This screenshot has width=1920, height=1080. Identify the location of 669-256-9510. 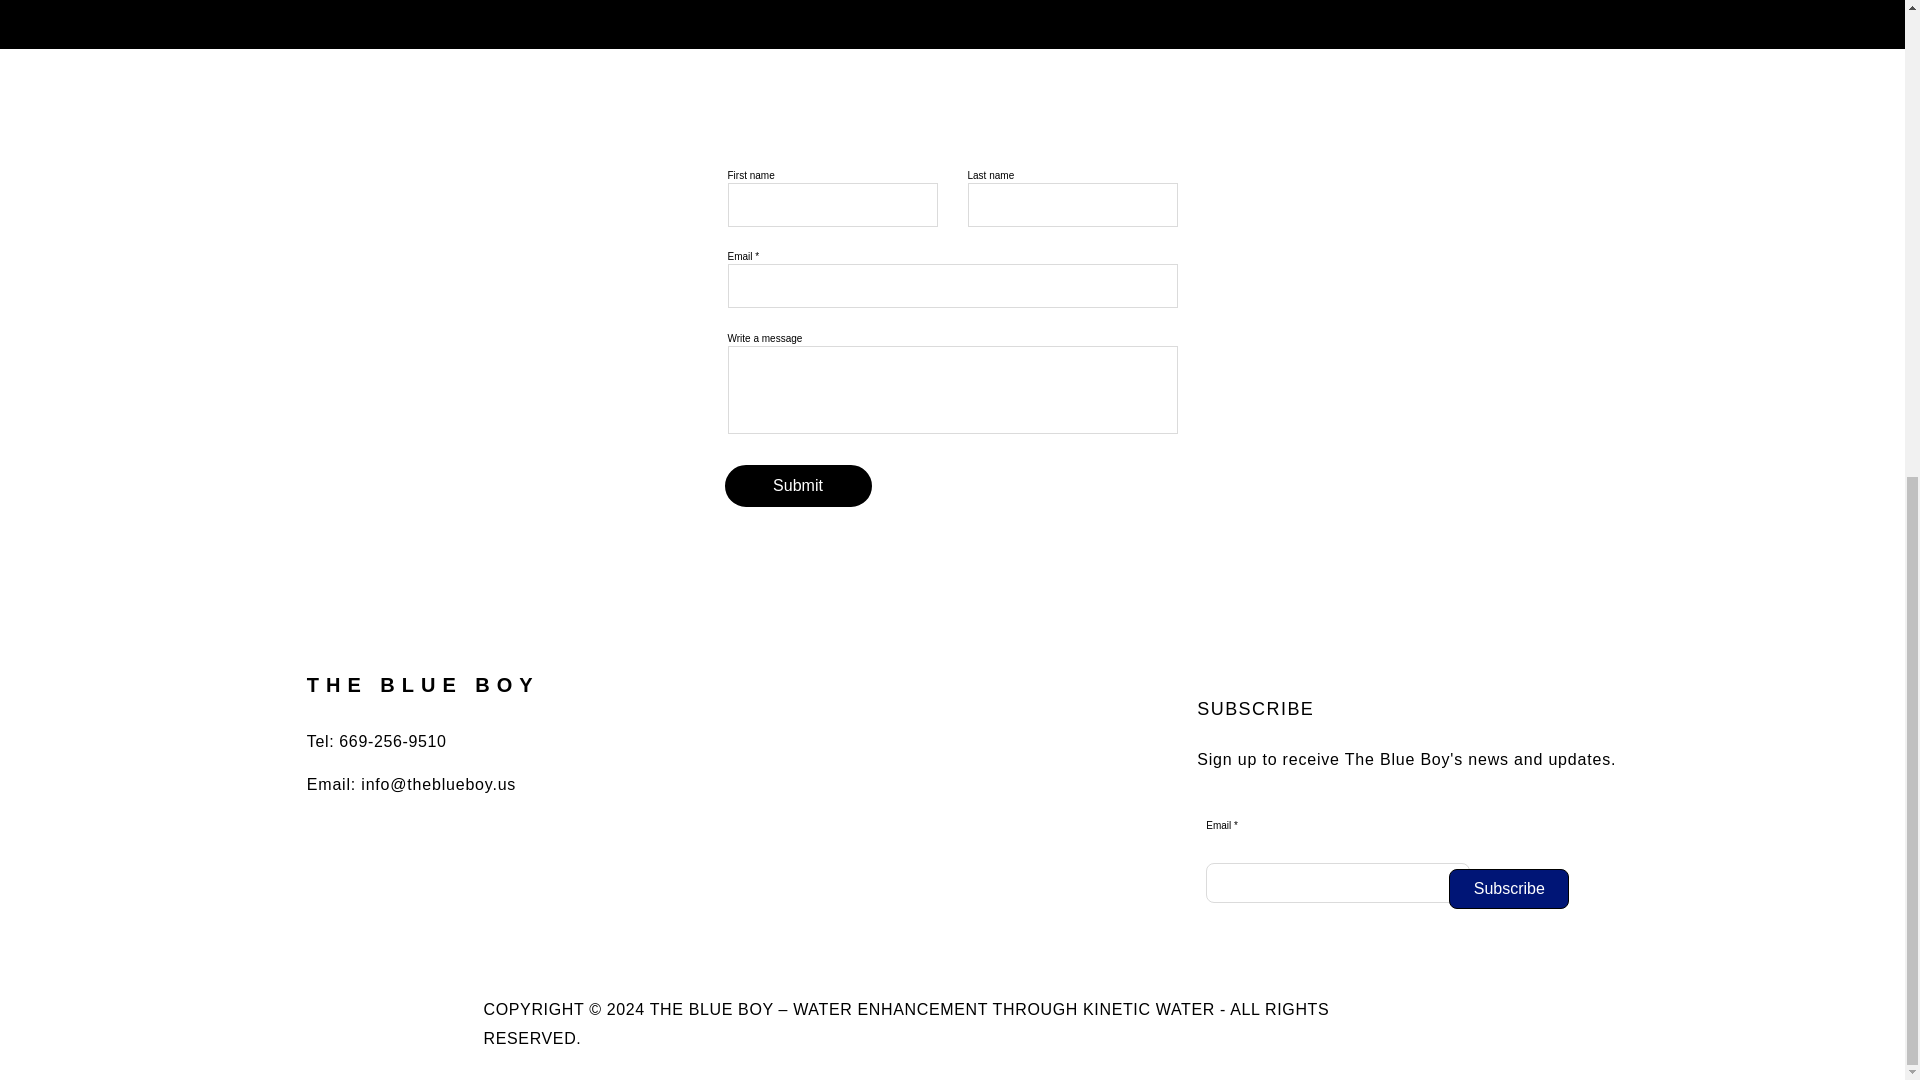
(392, 741).